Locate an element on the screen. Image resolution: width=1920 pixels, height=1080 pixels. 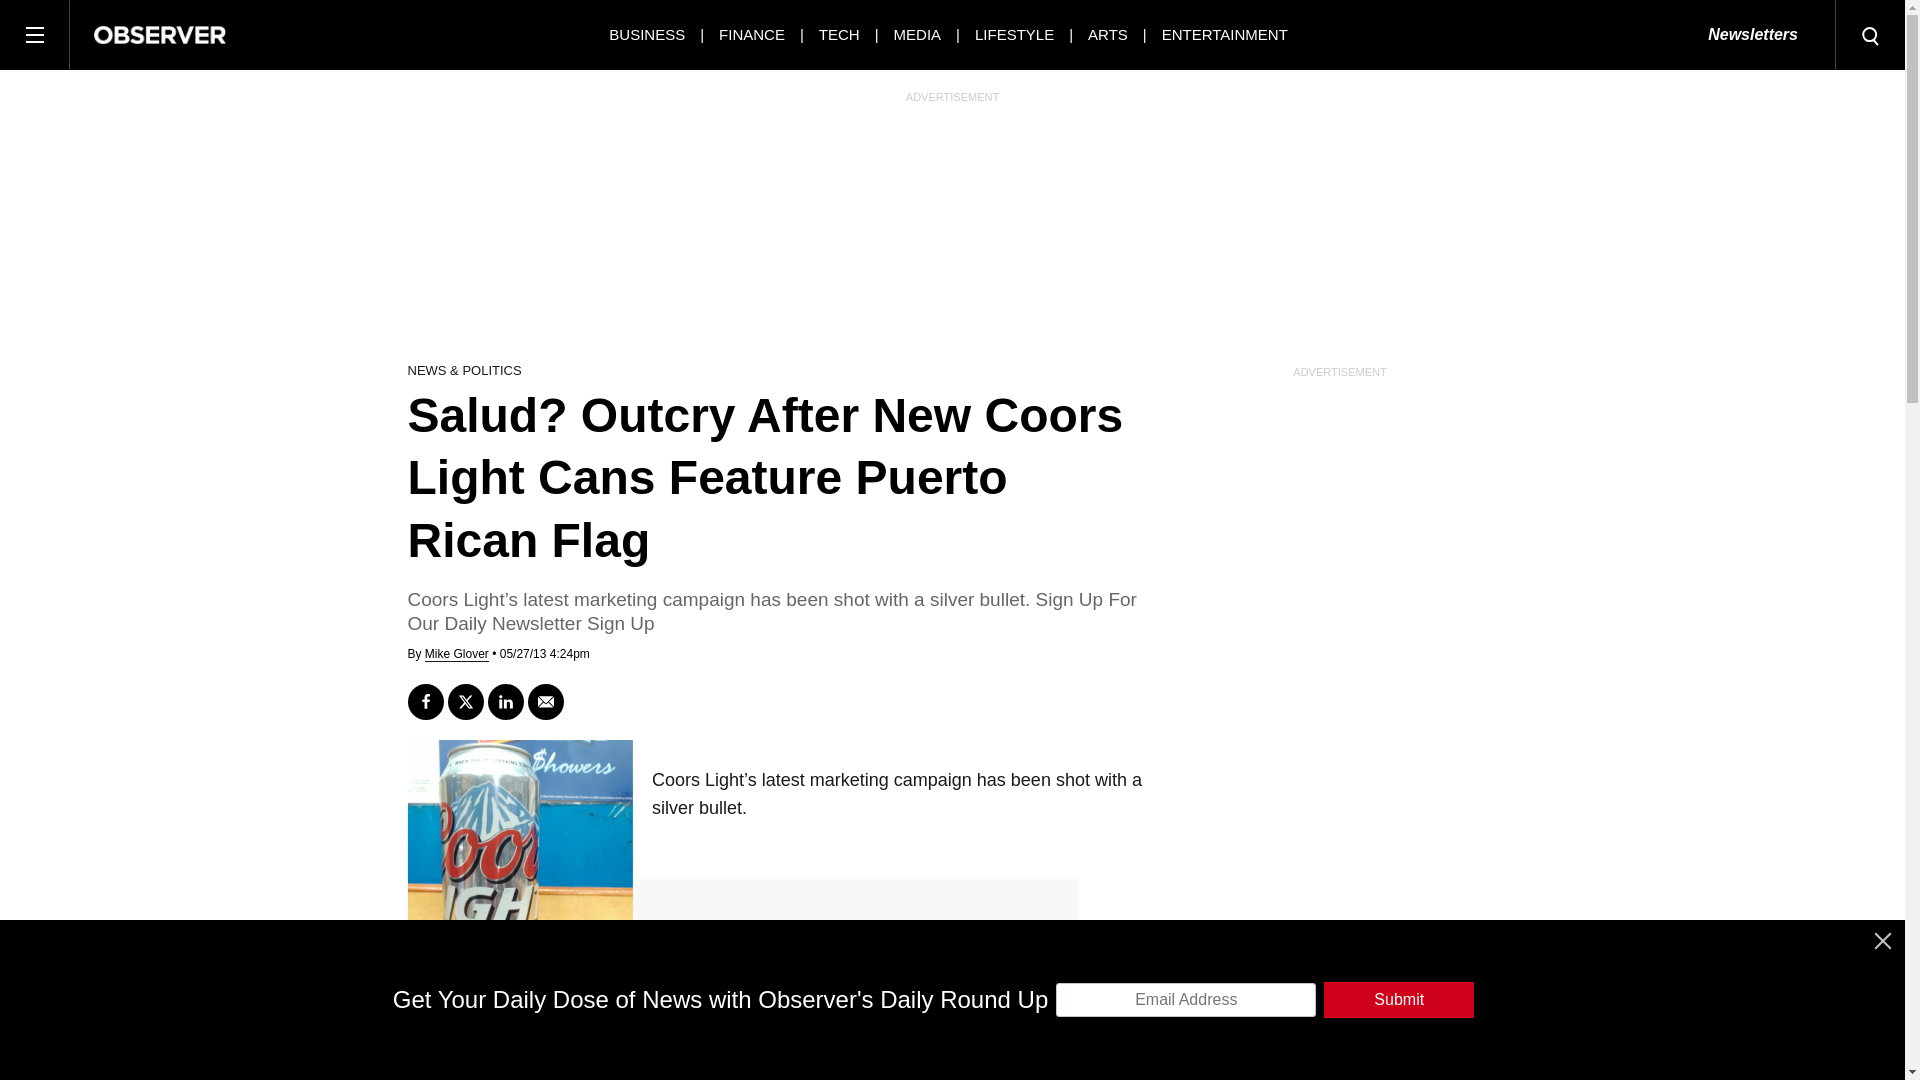
MEDIA is located at coordinates (918, 34).